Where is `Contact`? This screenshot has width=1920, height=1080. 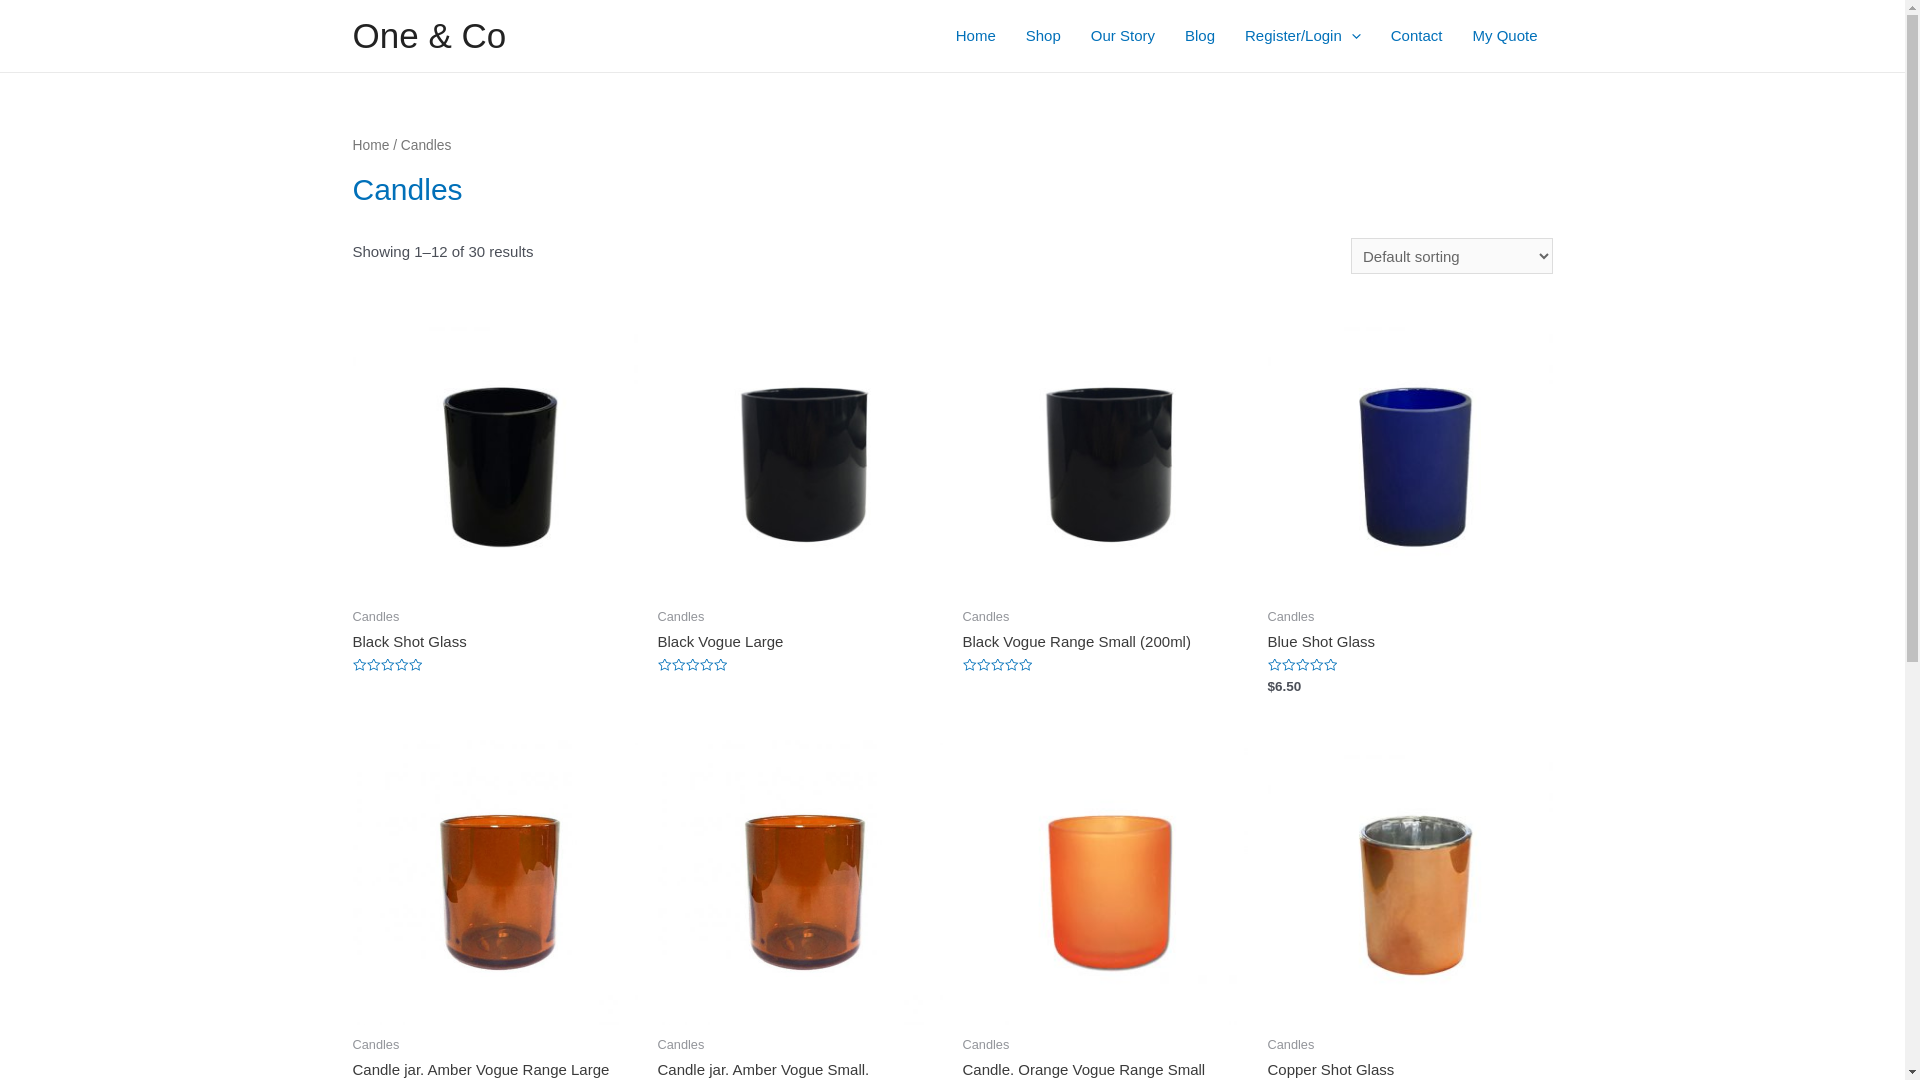 Contact is located at coordinates (1417, 36).